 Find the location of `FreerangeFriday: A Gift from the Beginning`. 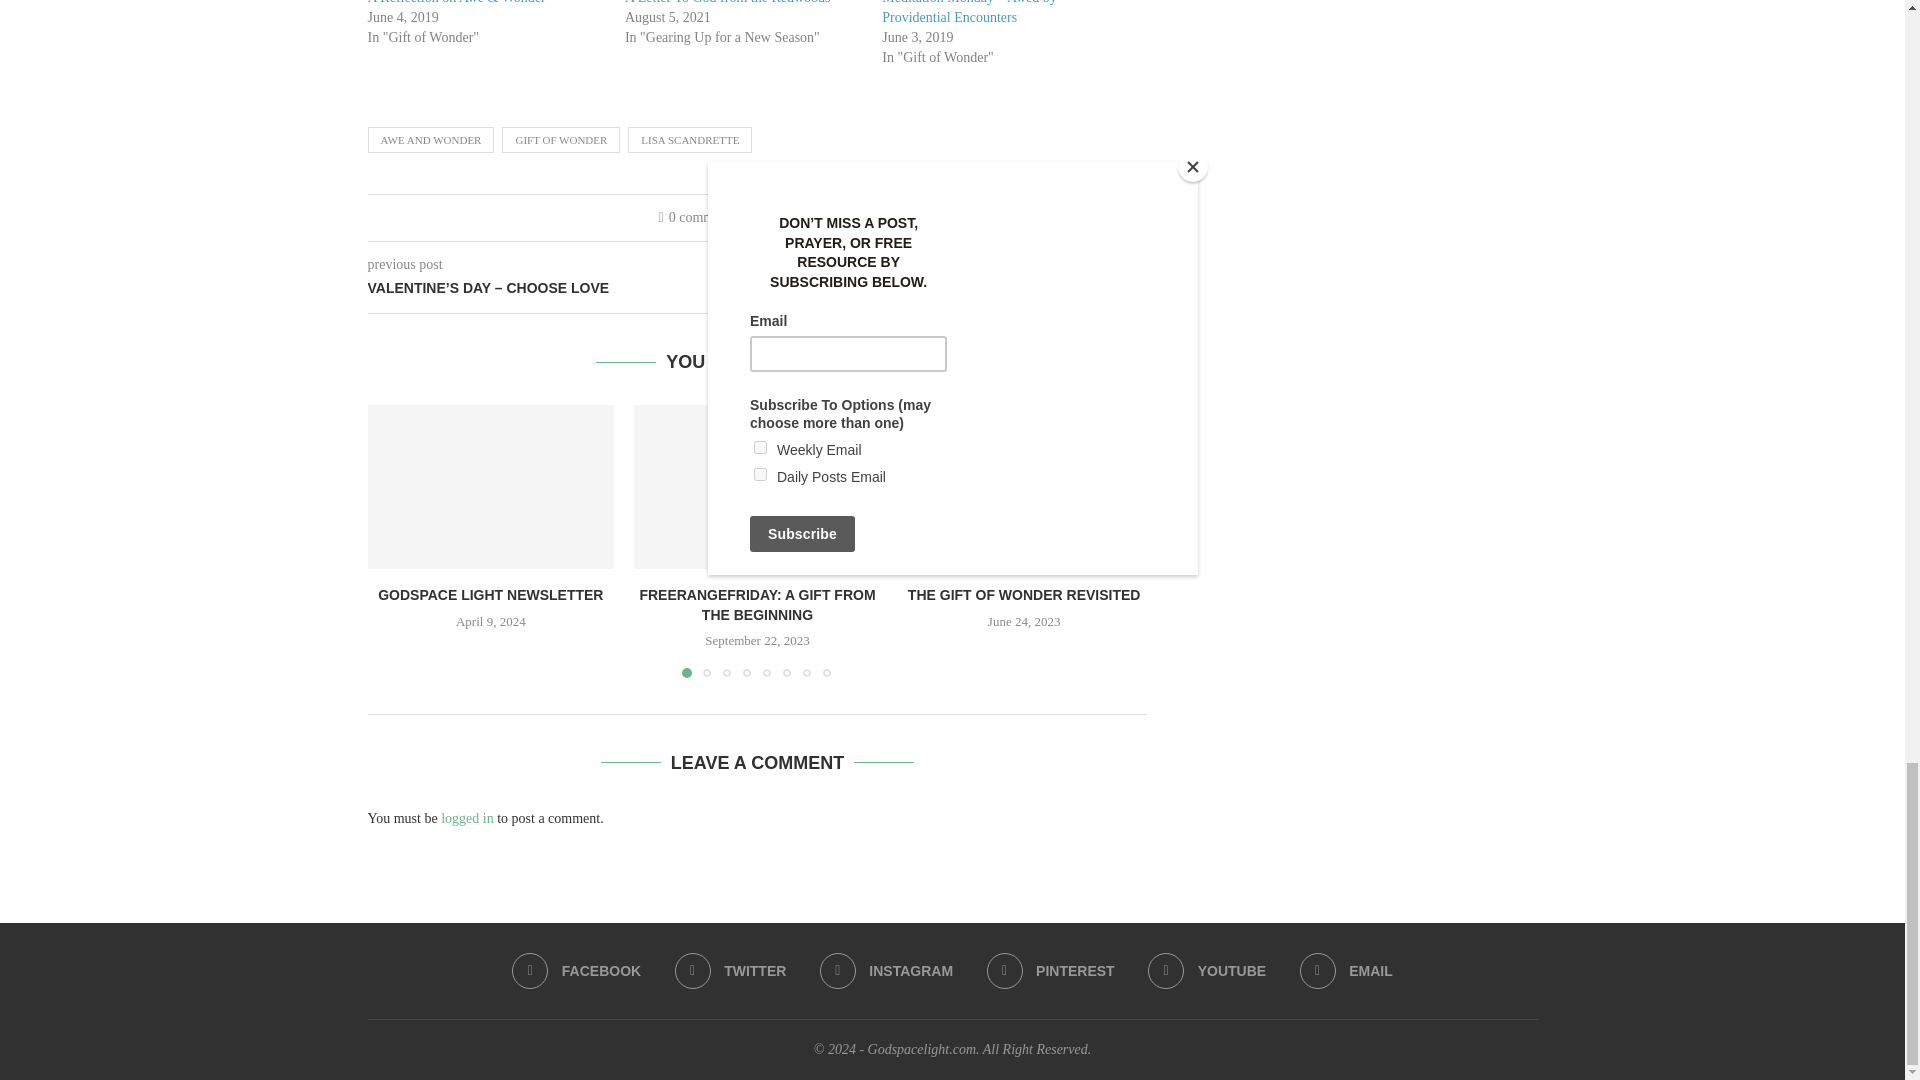

FreerangeFriday: A Gift from the Beginning is located at coordinates (757, 487).